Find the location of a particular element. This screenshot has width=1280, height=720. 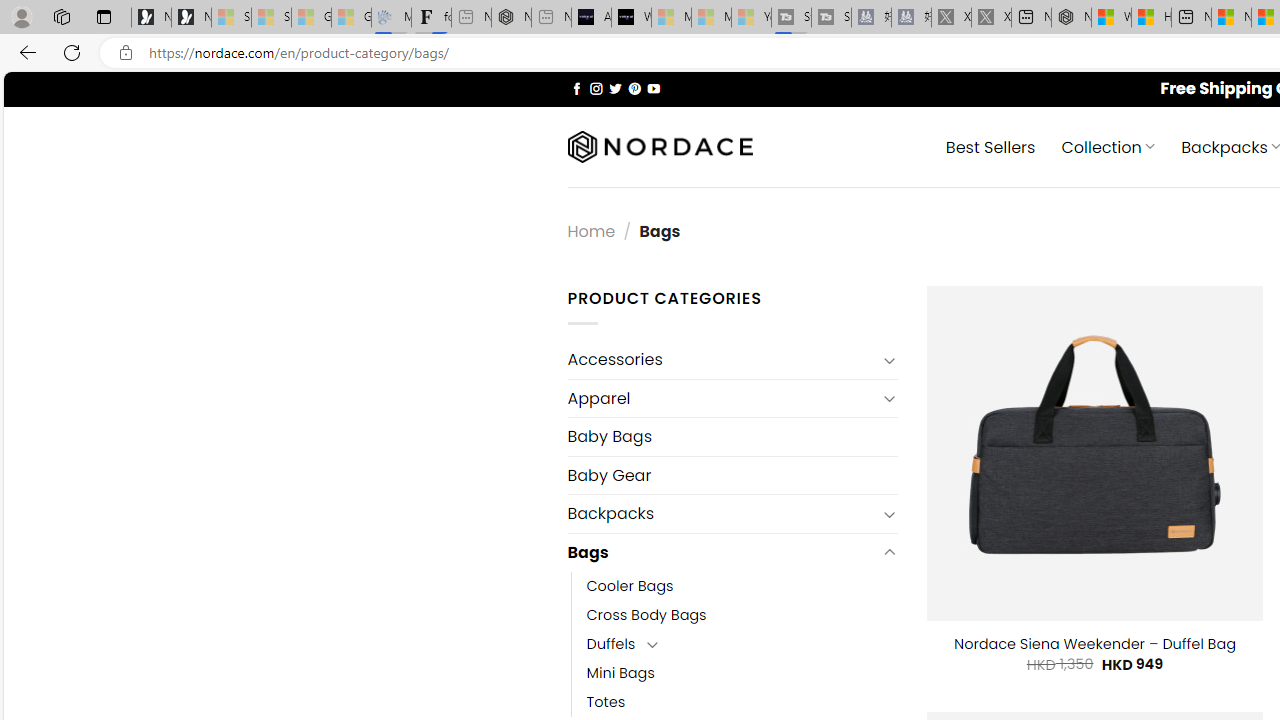

Microsoft Start - Sleeping is located at coordinates (711, 18).